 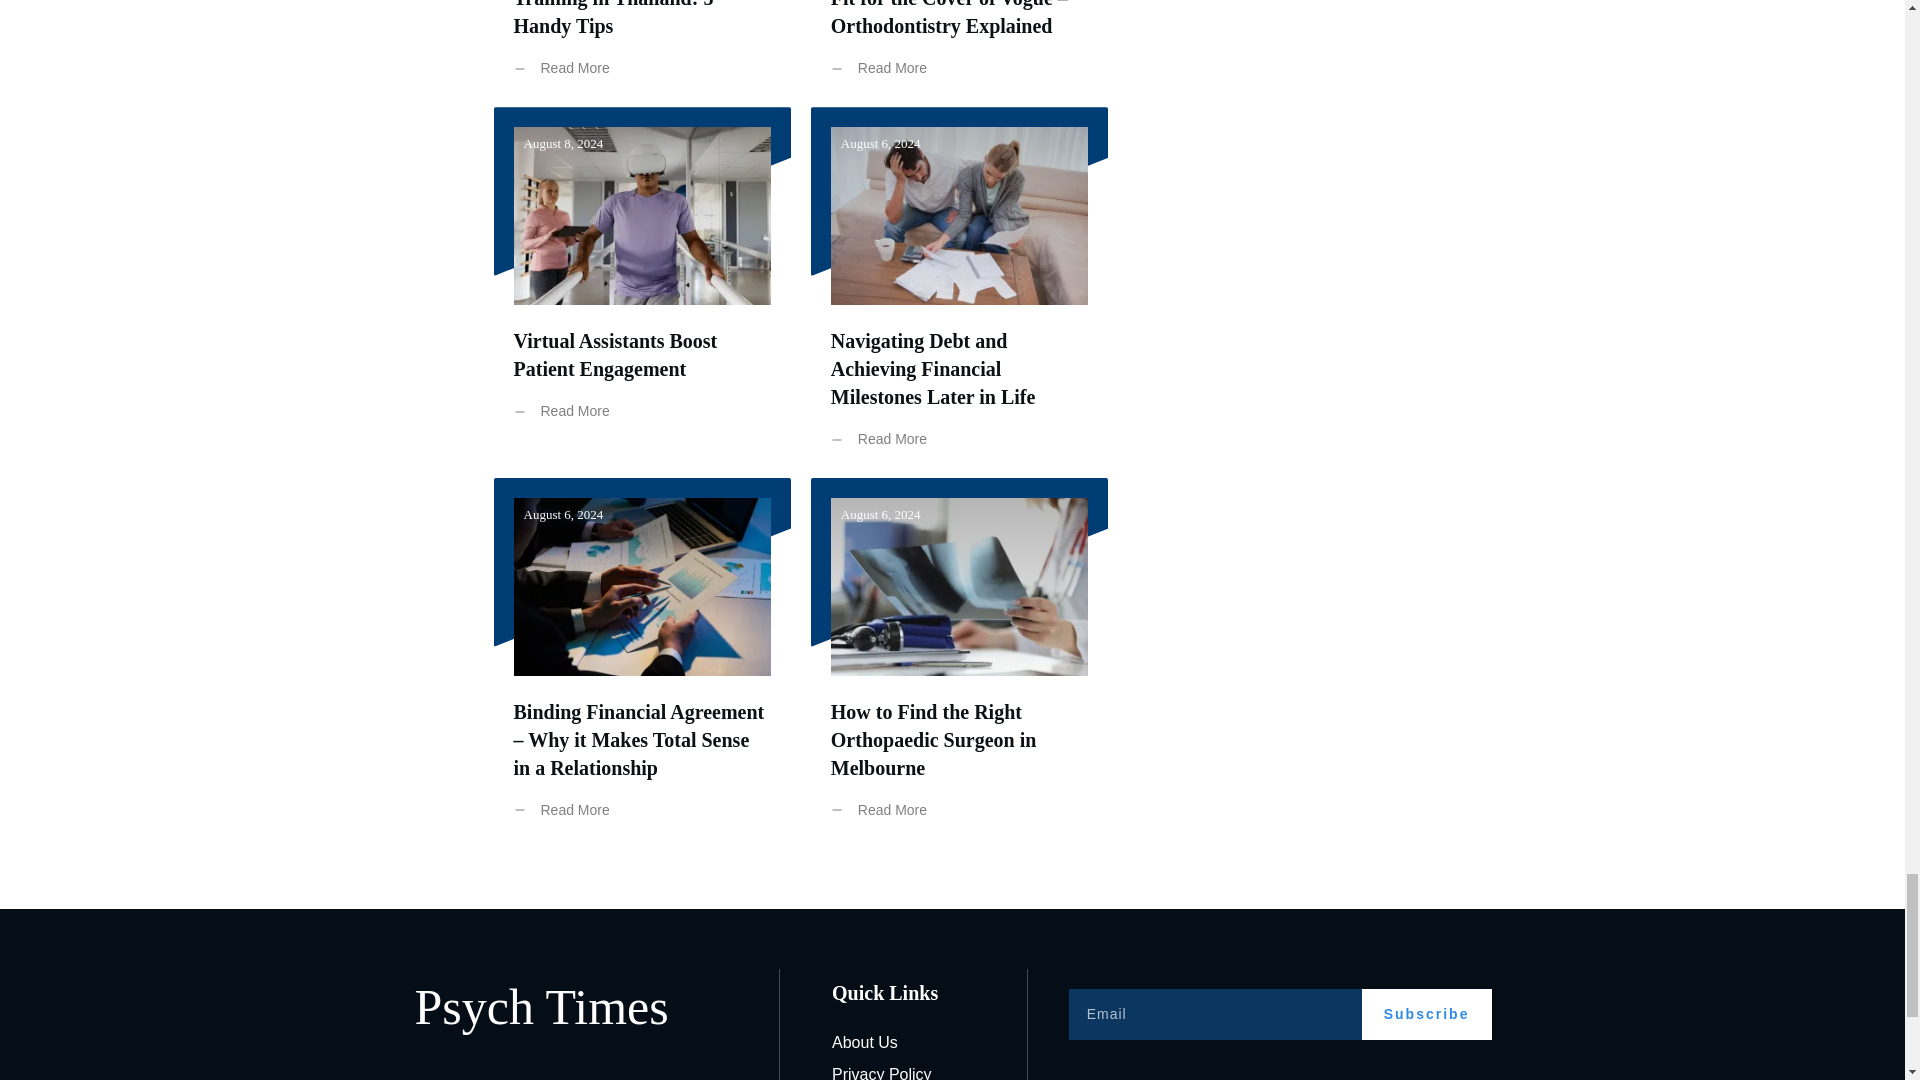 I want to click on Choose Right Yoga Teacher Training in Thailand: 5 Handy Tips, so click(x=631, y=18).